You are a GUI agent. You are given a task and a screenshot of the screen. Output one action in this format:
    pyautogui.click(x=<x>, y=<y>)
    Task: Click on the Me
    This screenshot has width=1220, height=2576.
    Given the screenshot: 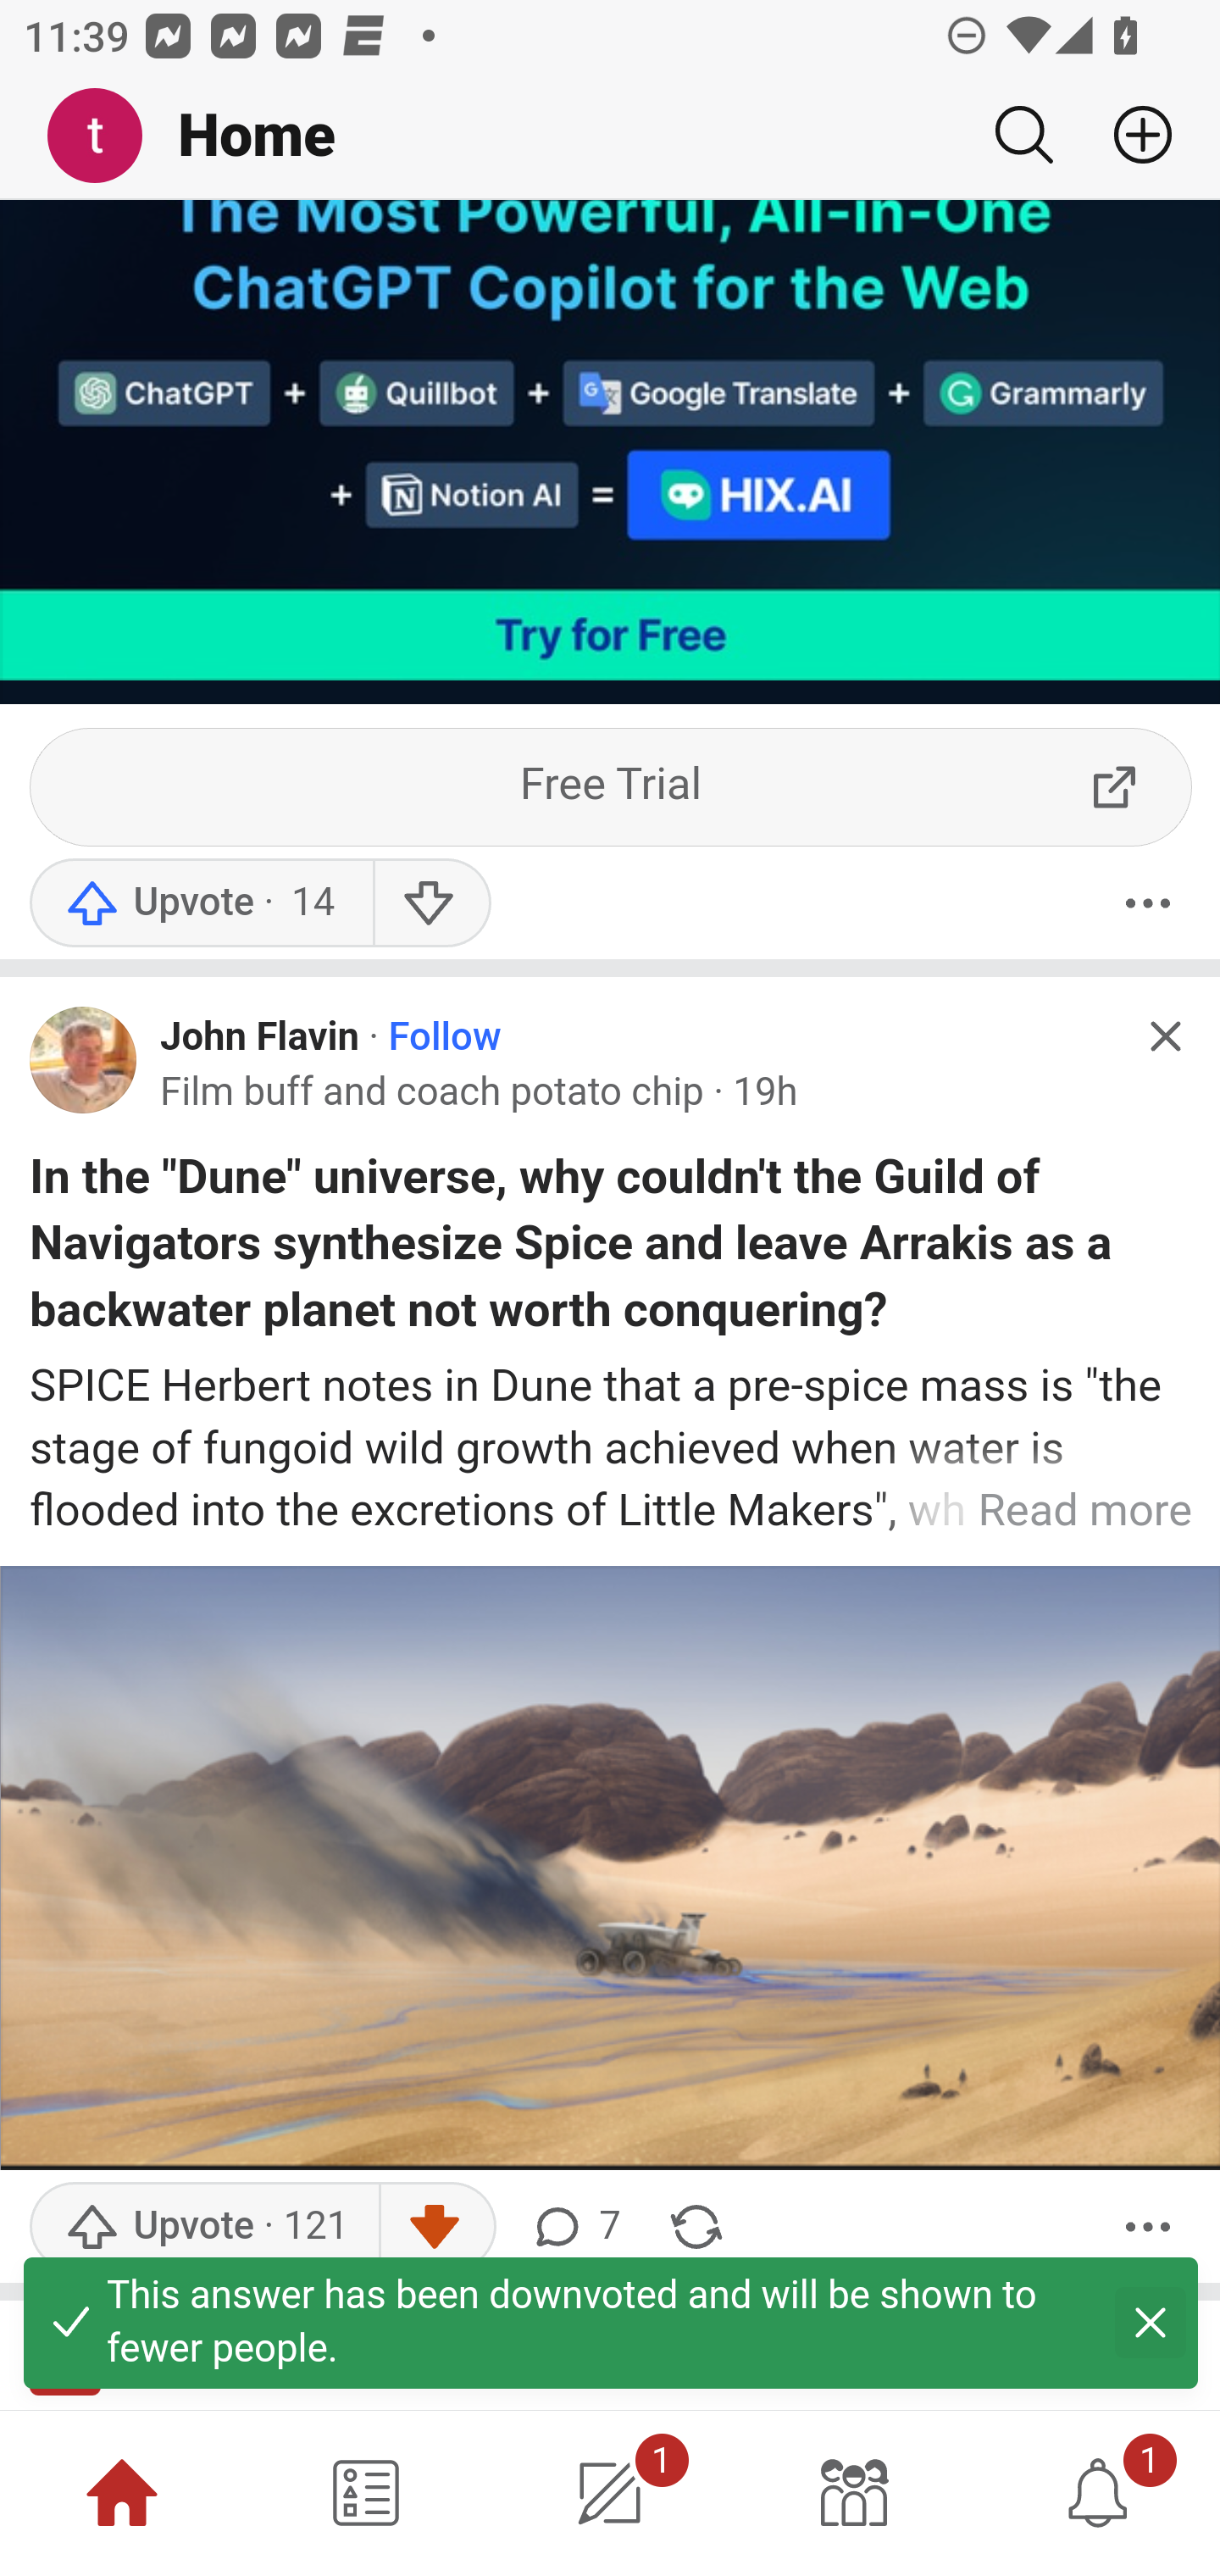 What is the action you would take?
    pyautogui.click(x=107, y=136)
    